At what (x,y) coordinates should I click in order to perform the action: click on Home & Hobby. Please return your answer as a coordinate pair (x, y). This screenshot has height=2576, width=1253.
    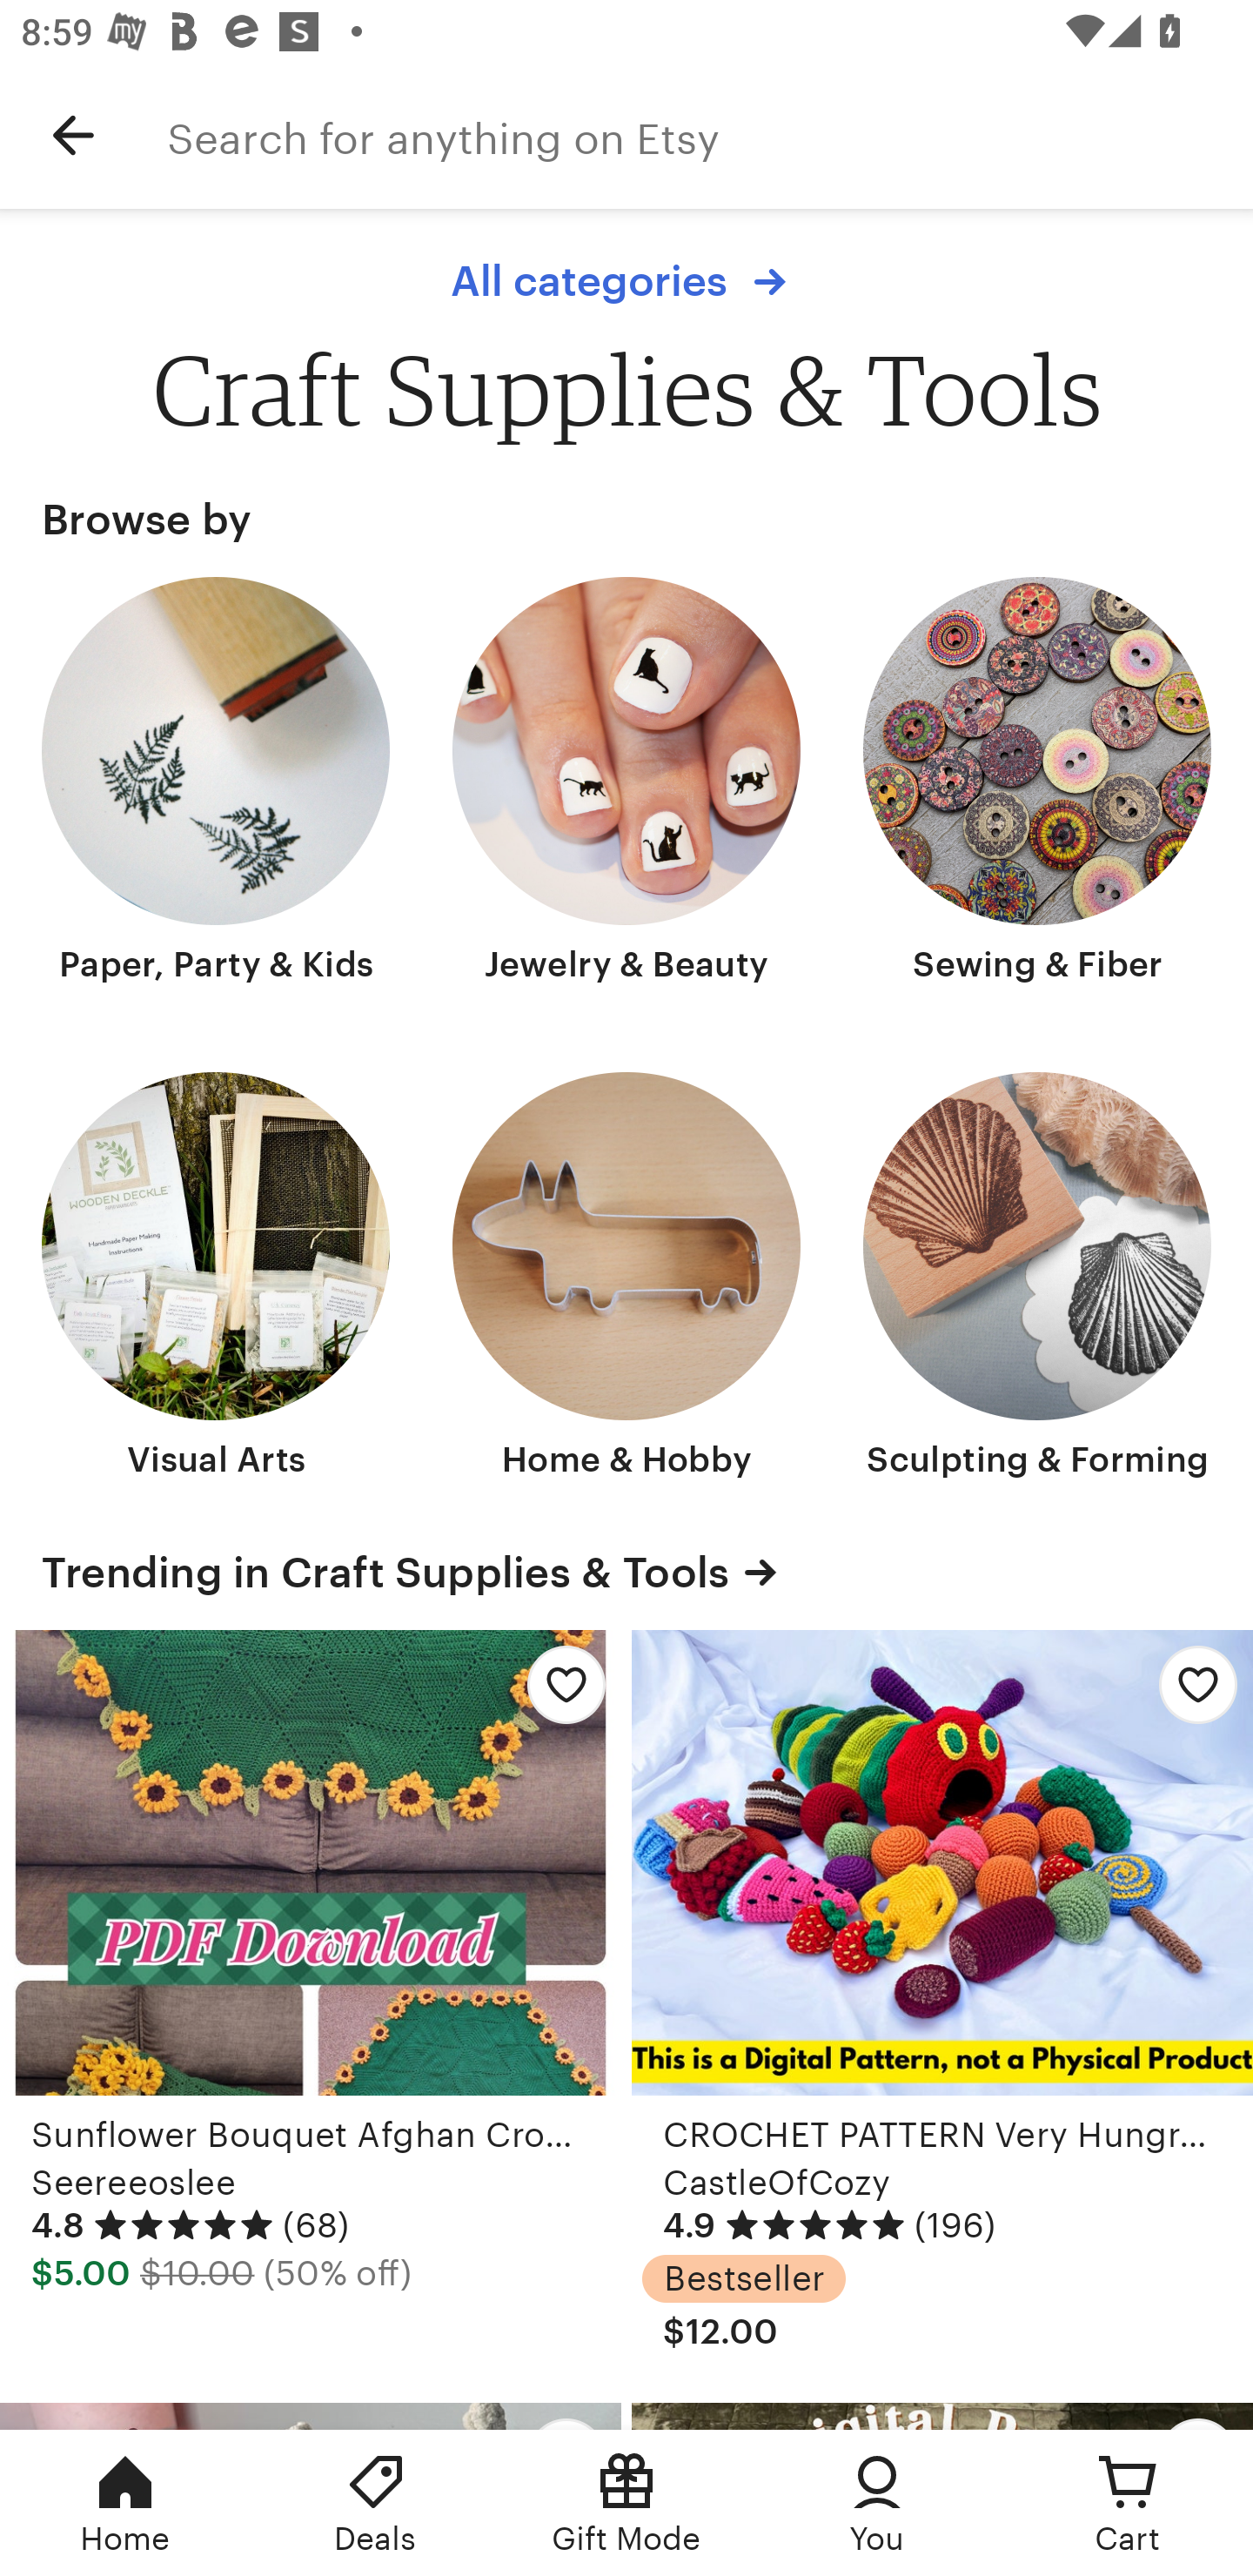
    Looking at the image, I should click on (626, 1278).